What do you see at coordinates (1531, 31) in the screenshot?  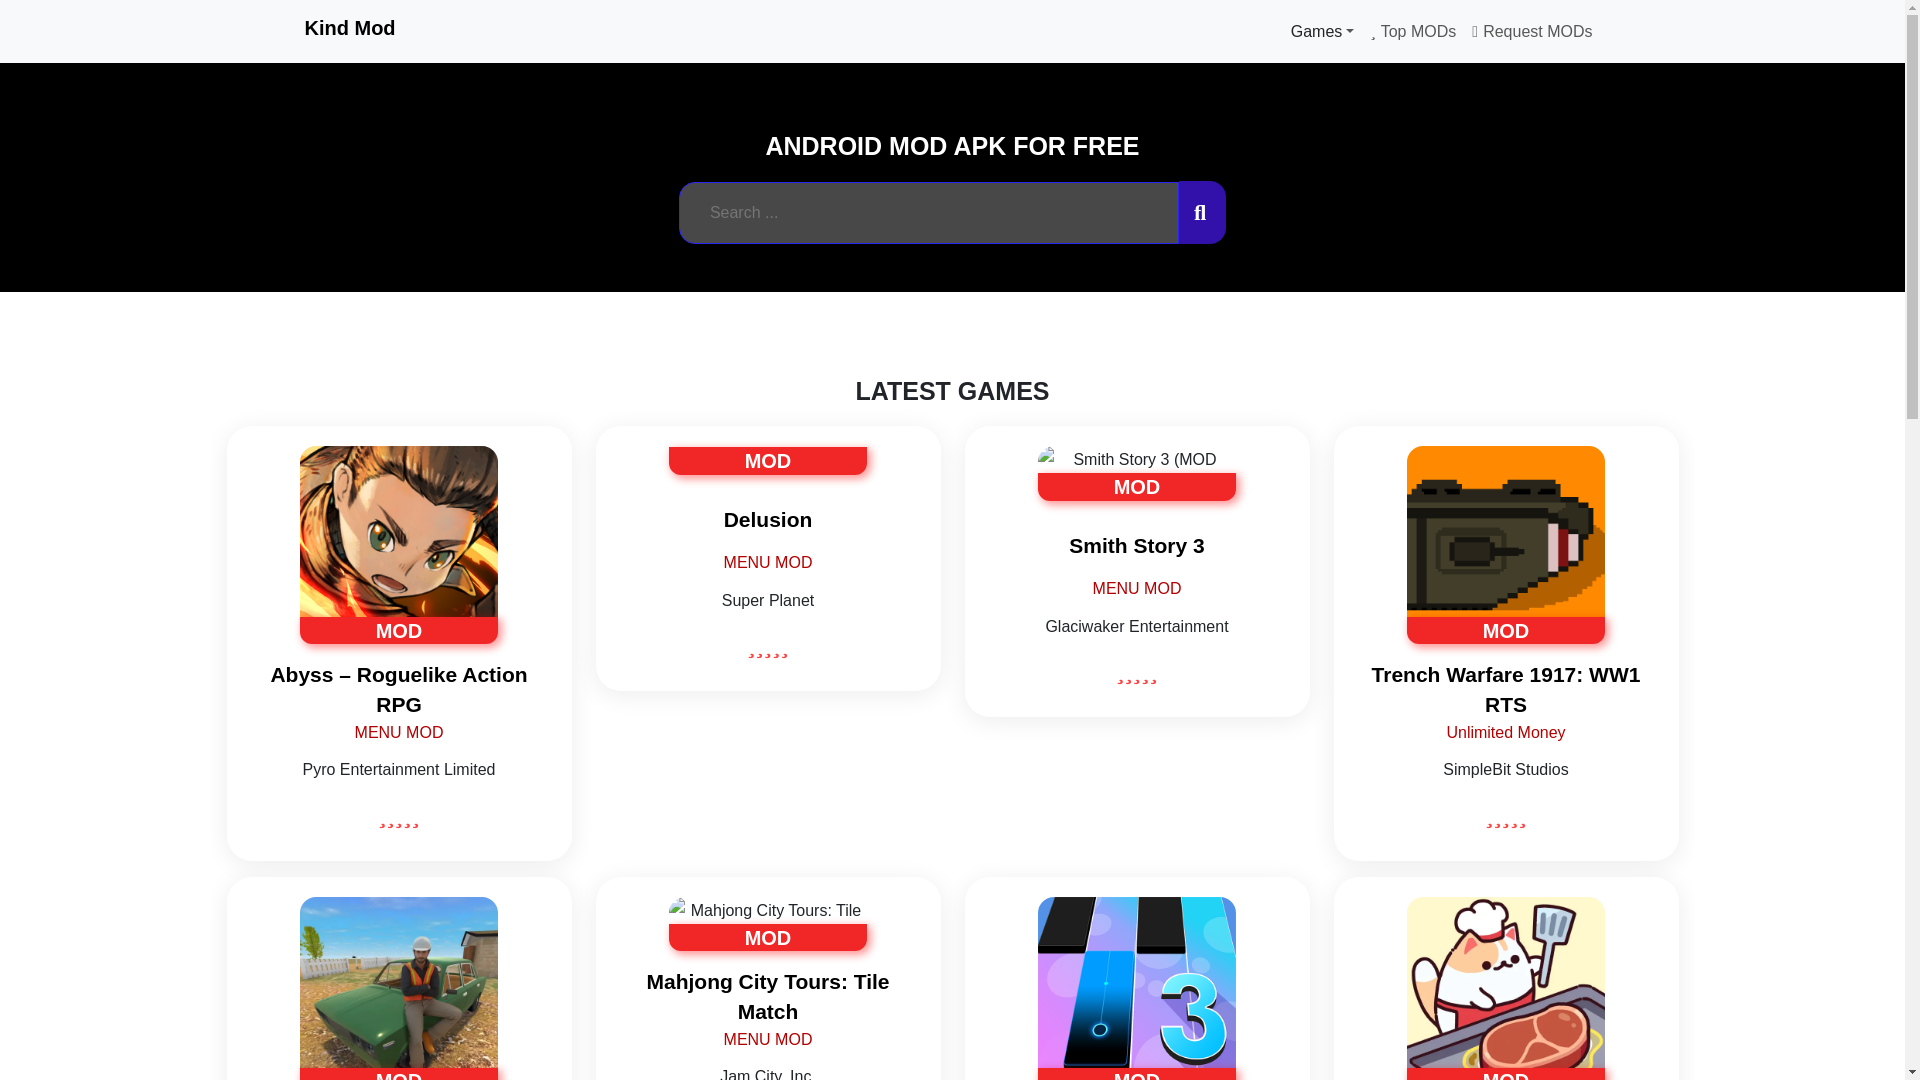 I see `Request MODs` at bounding box center [1531, 31].